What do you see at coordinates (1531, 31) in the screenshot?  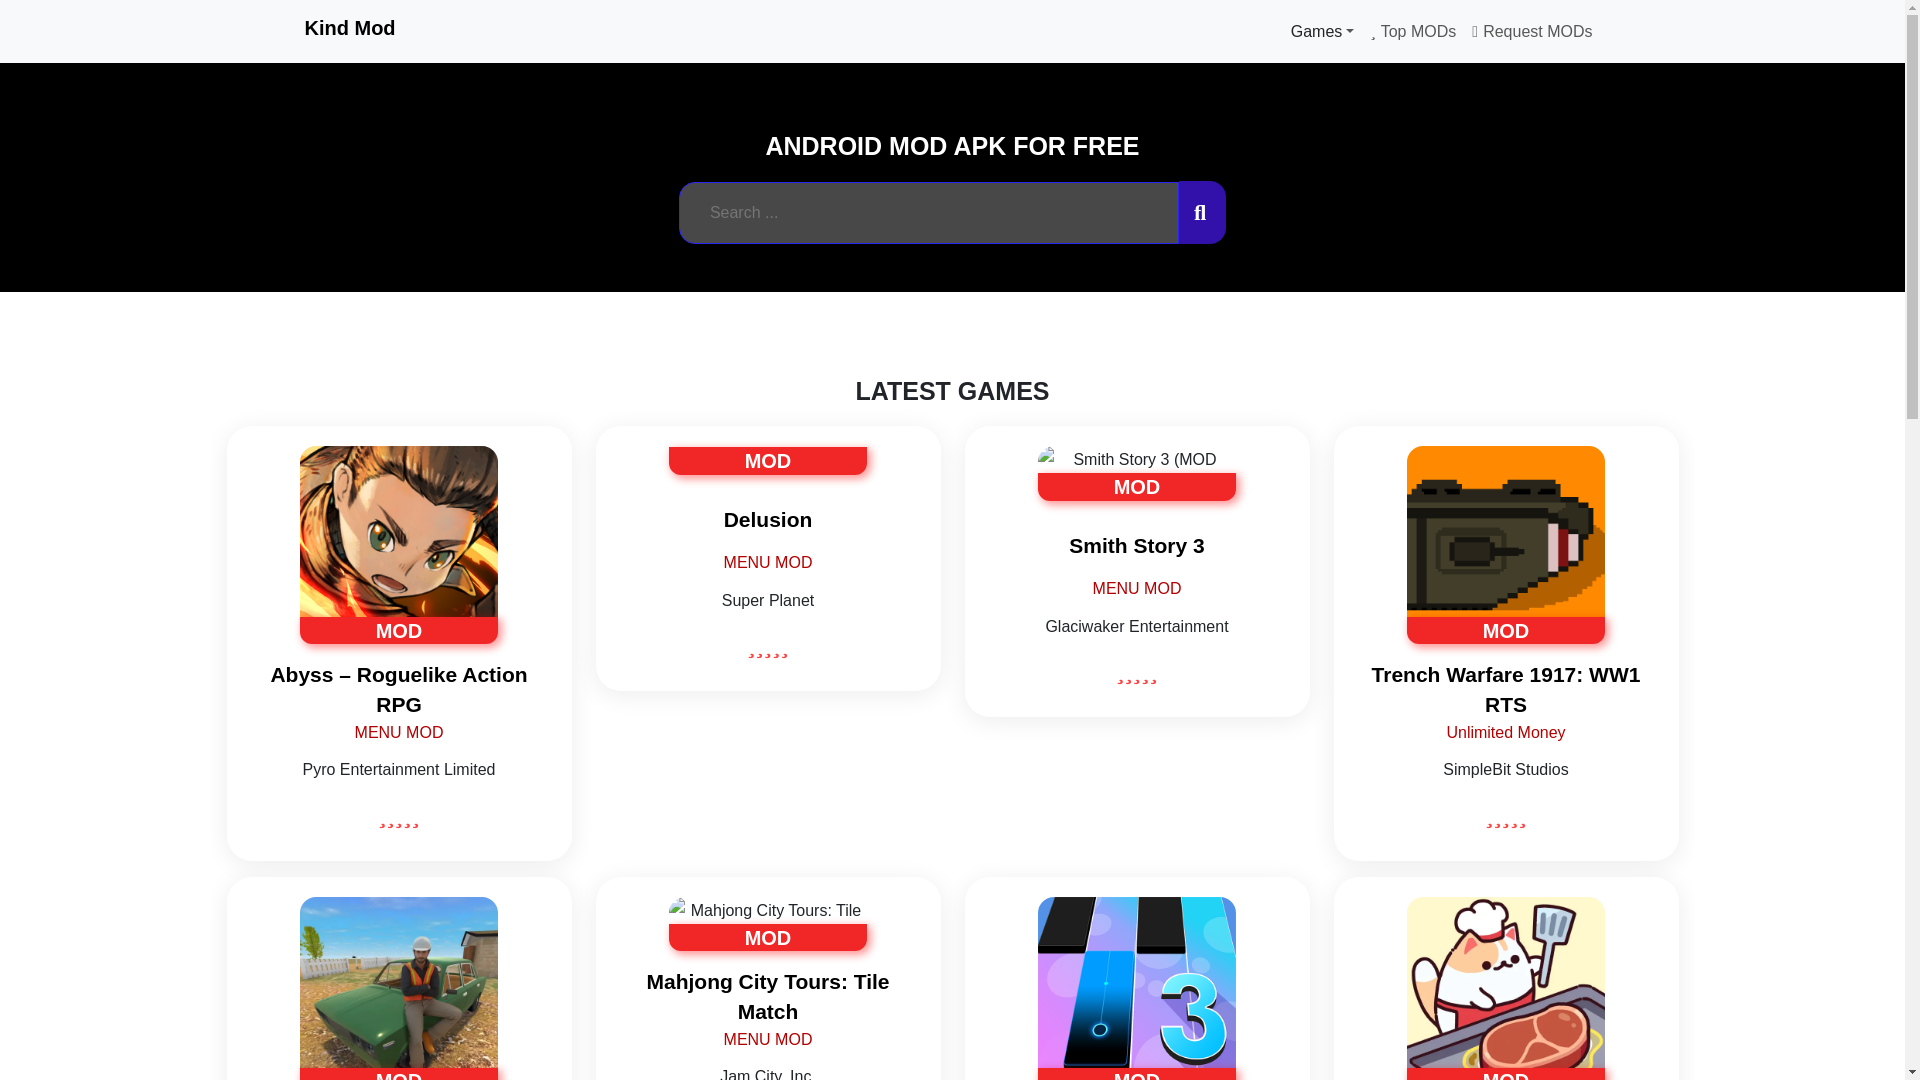 I see `Request MODs` at bounding box center [1531, 31].